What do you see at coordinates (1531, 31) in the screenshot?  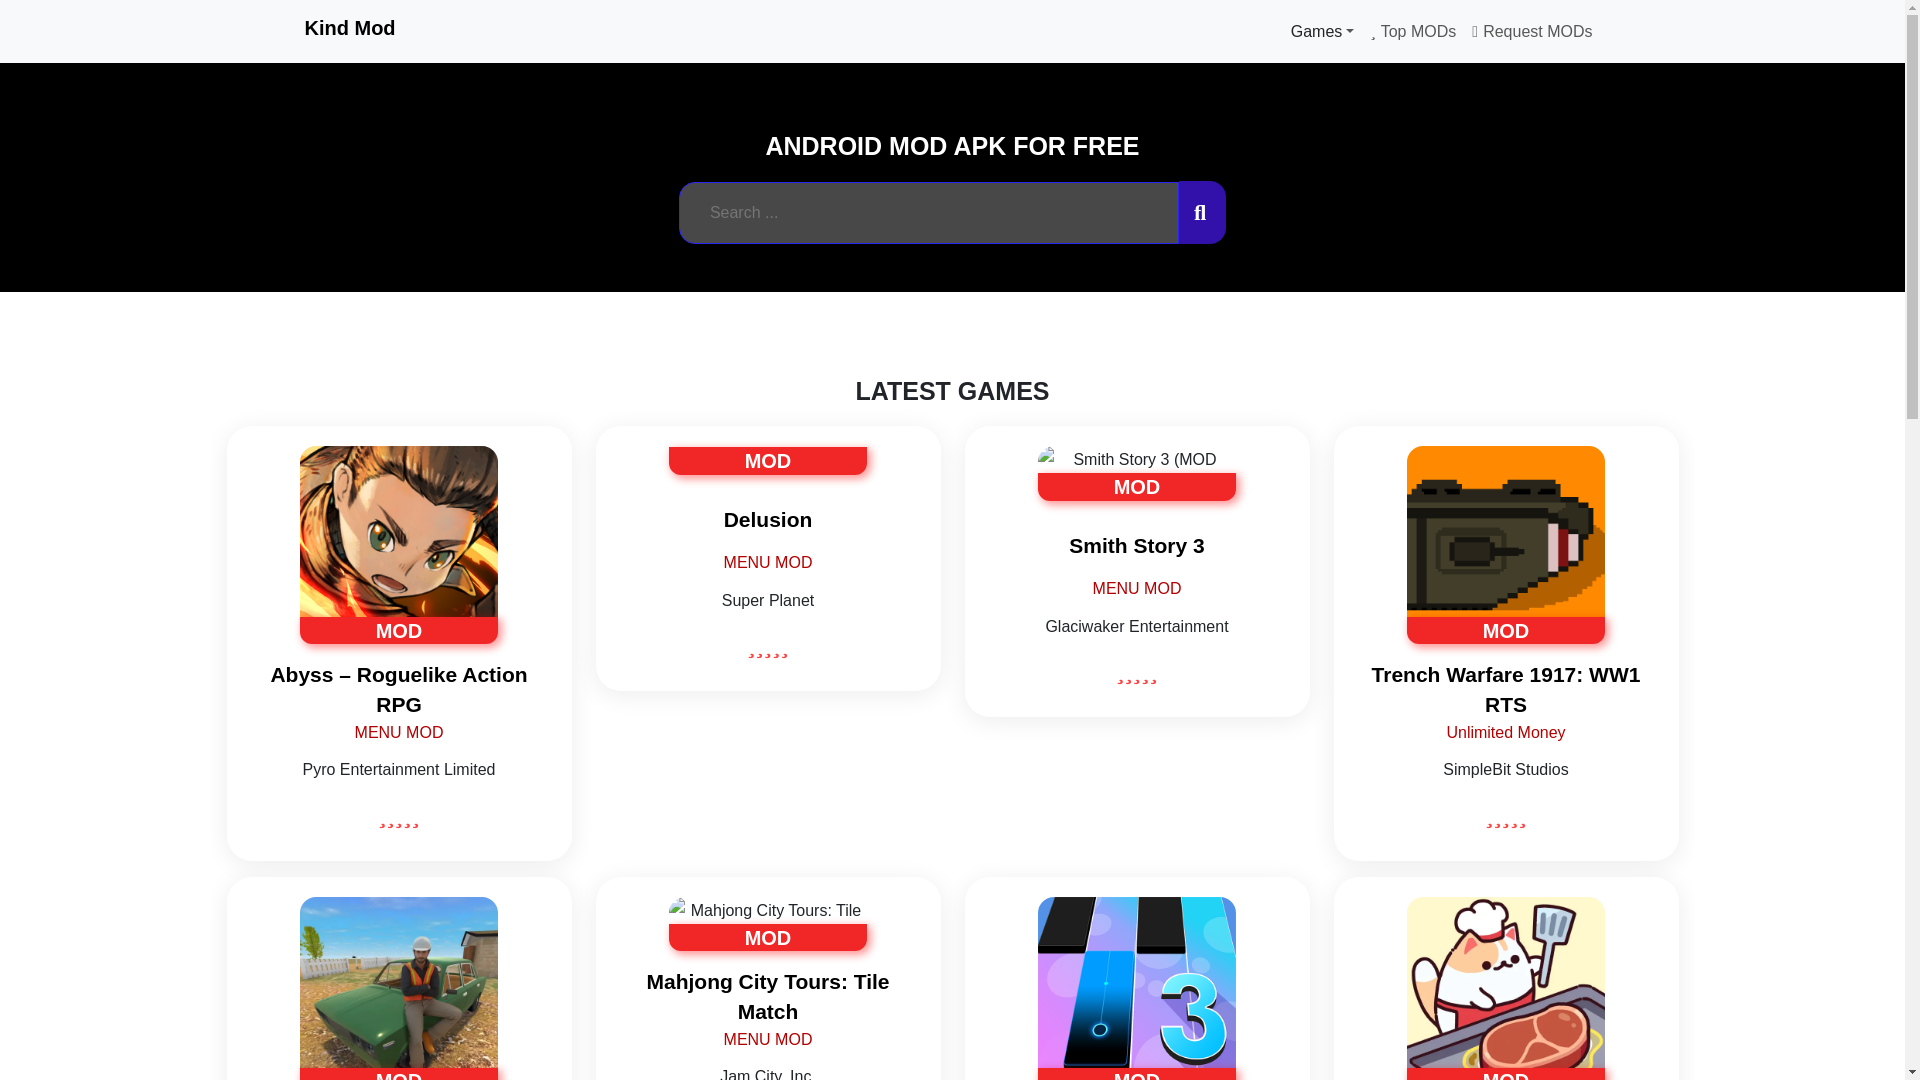 I see `Request MODs` at bounding box center [1531, 31].